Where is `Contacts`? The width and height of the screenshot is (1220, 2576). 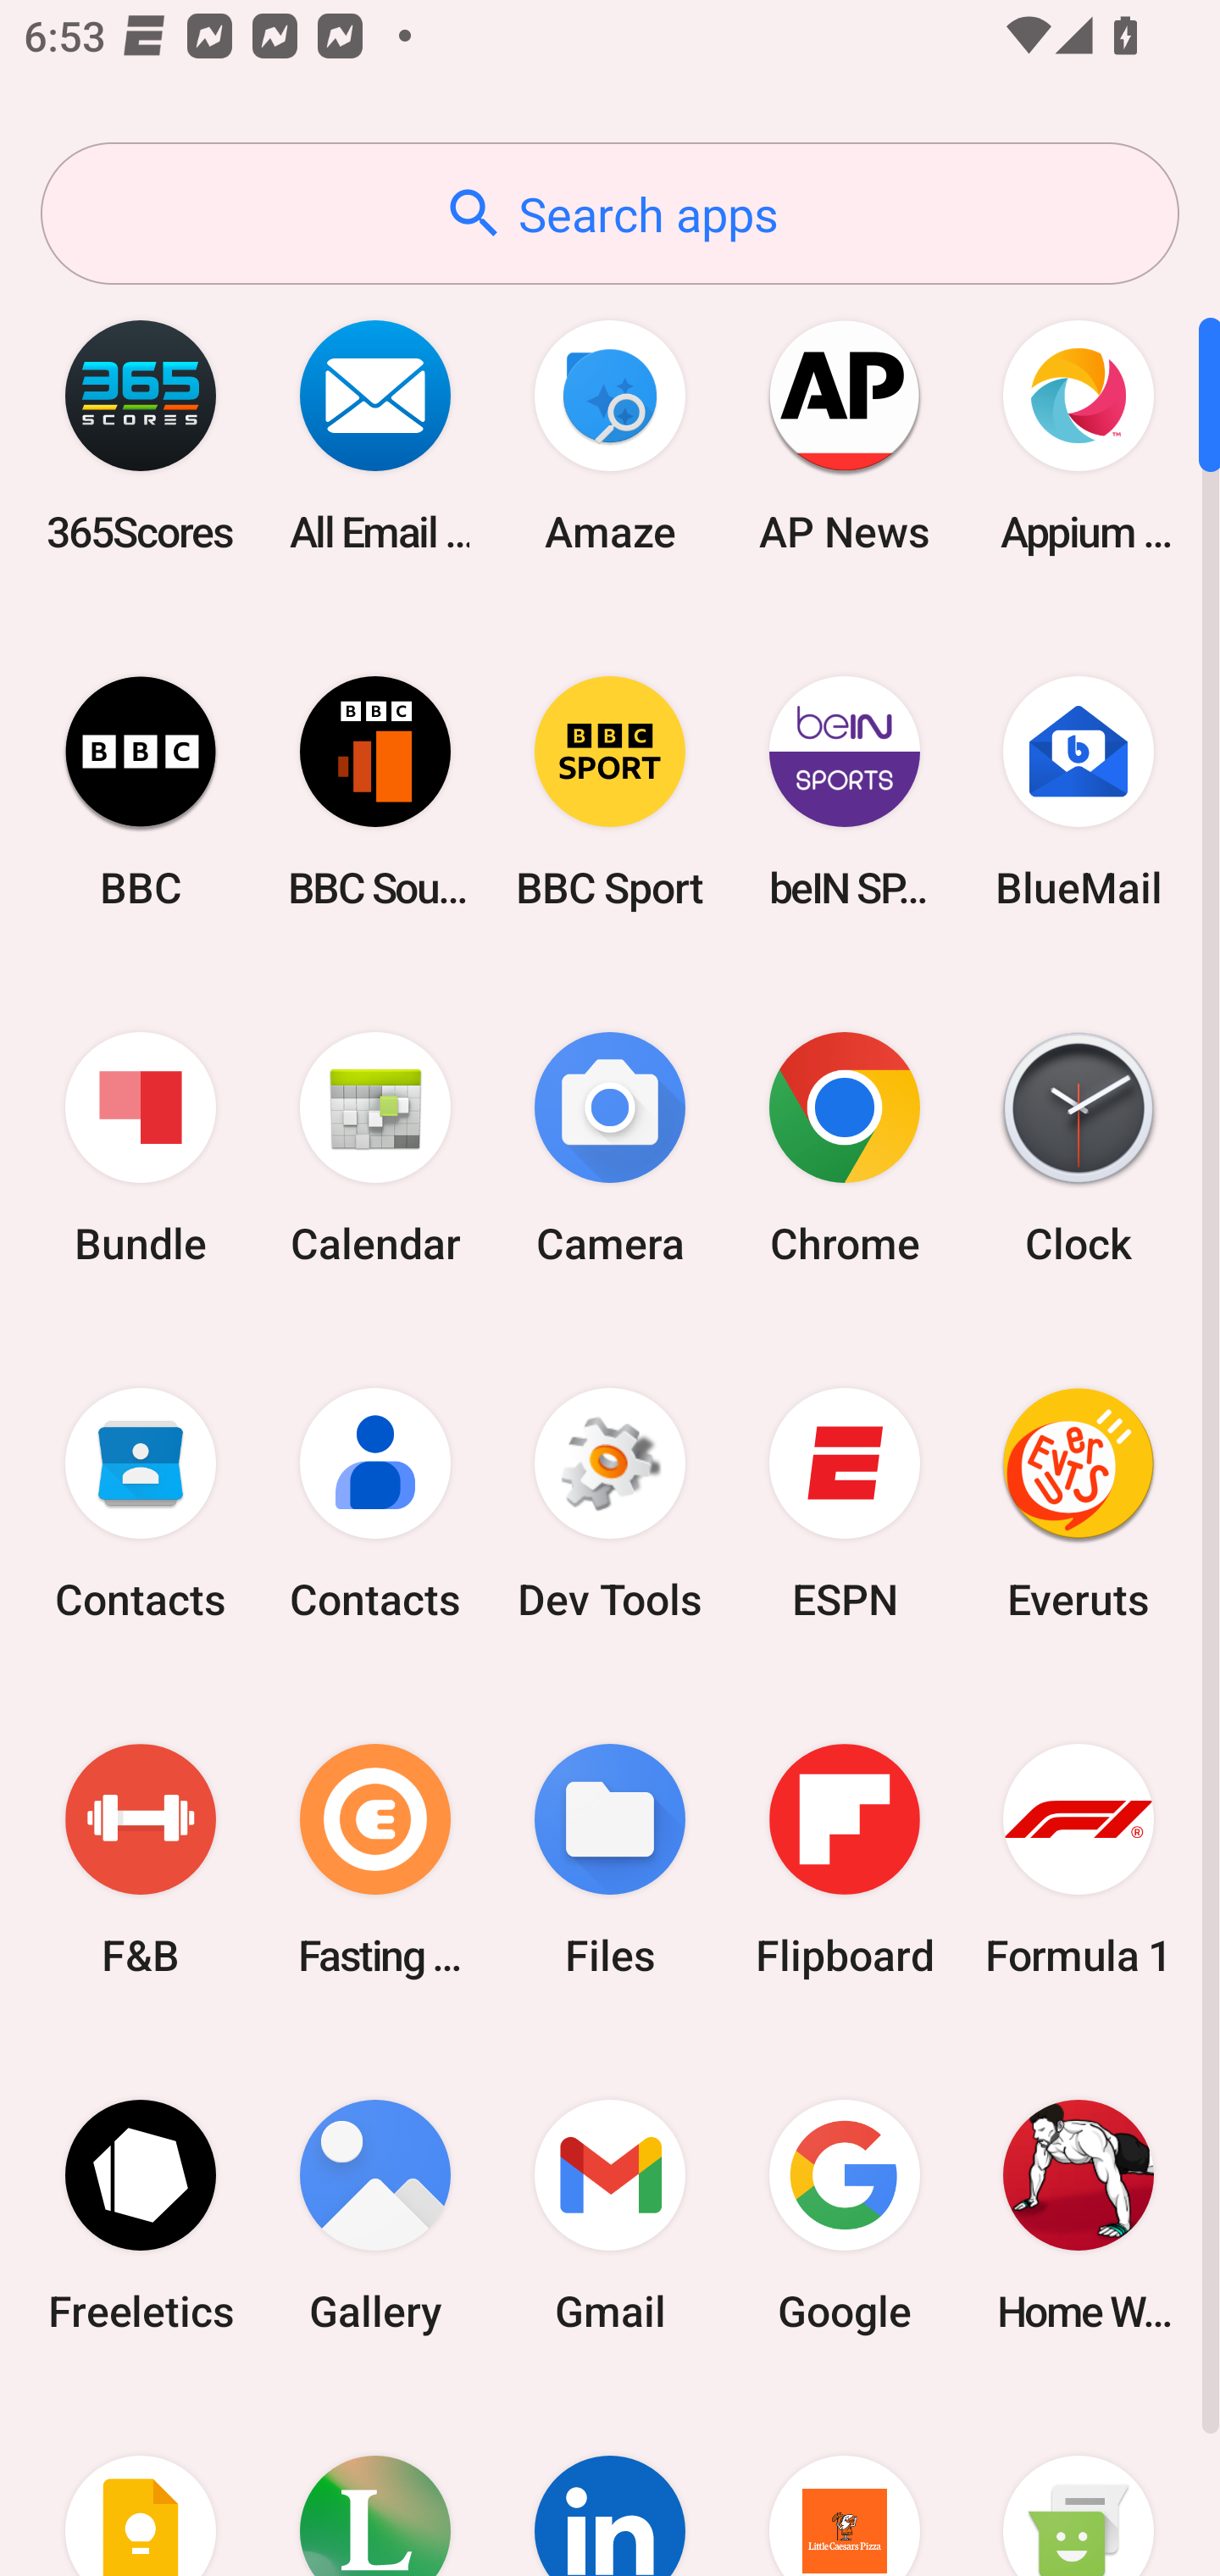
Contacts is located at coordinates (141, 1504).